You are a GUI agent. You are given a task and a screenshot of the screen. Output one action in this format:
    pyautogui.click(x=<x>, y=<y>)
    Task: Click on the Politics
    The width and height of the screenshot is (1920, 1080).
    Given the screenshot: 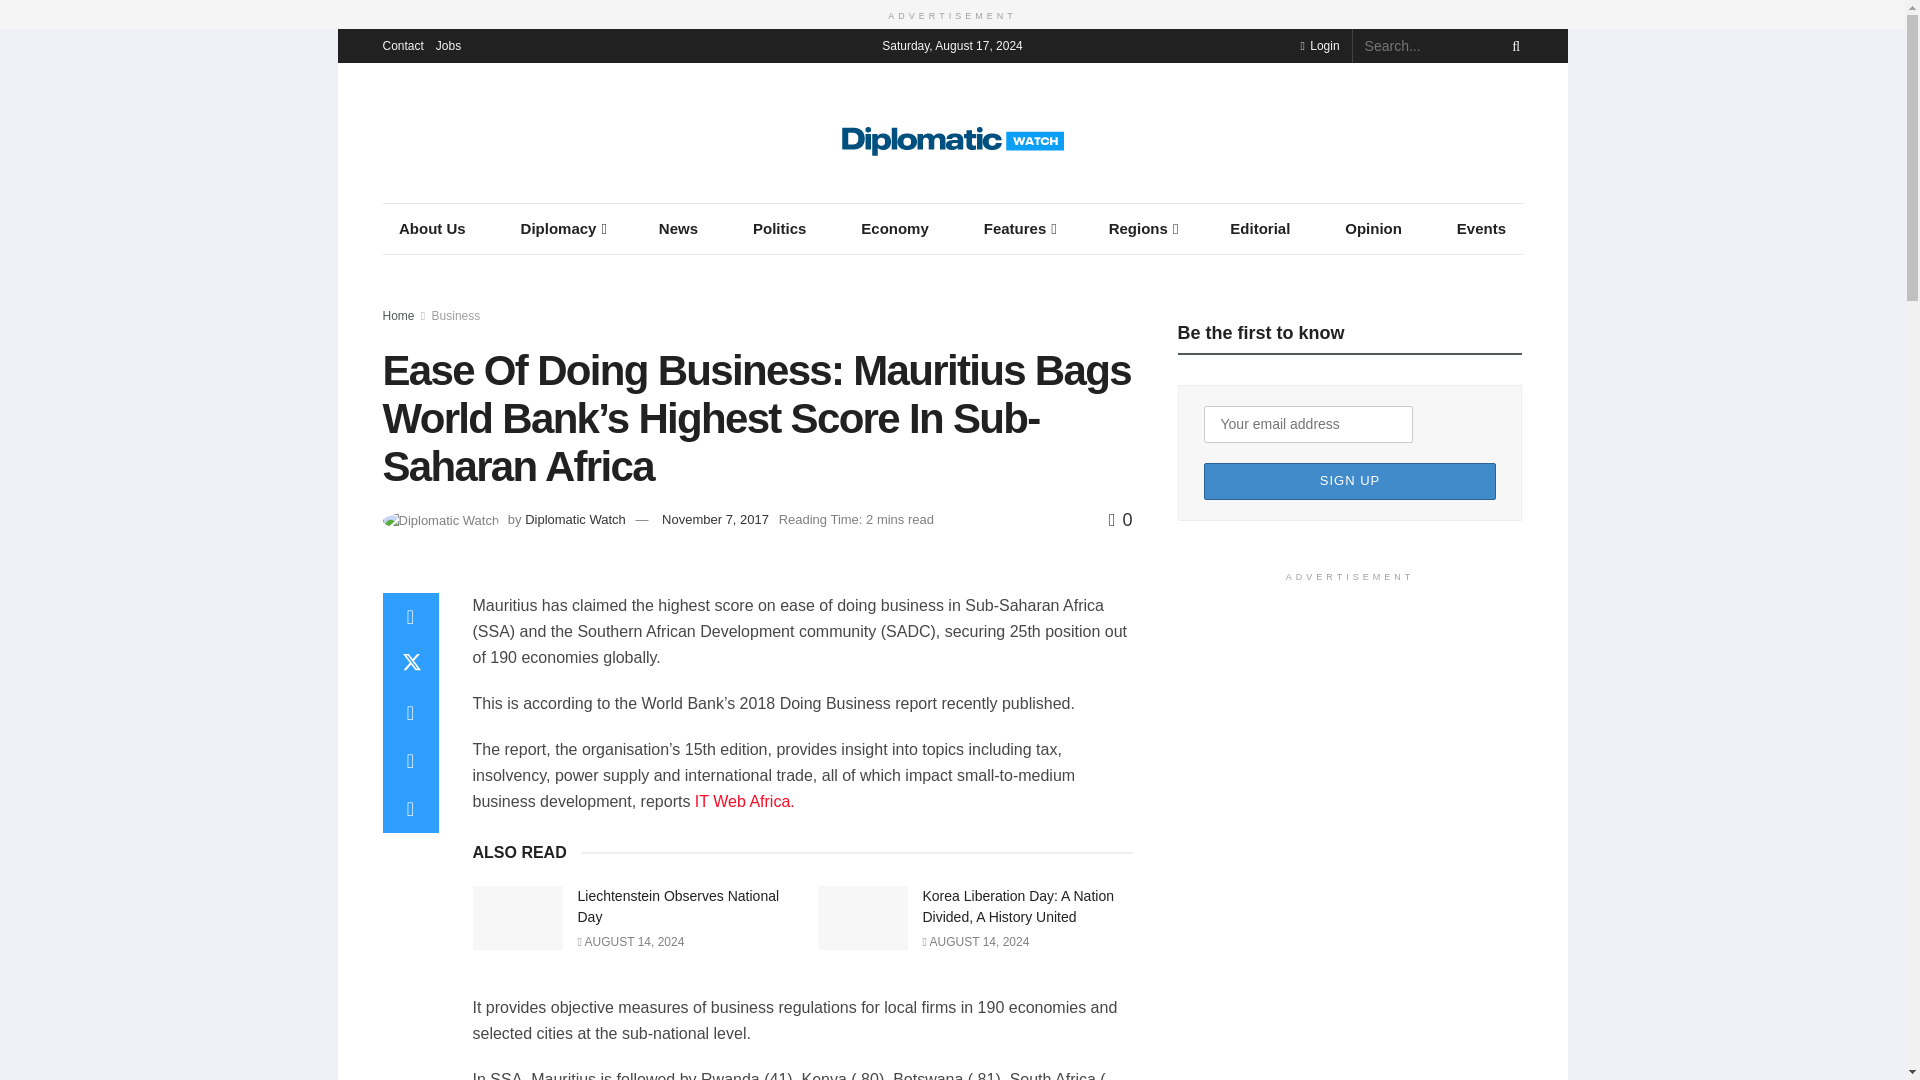 What is the action you would take?
    pyautogui.click(x=779, y=228)
    